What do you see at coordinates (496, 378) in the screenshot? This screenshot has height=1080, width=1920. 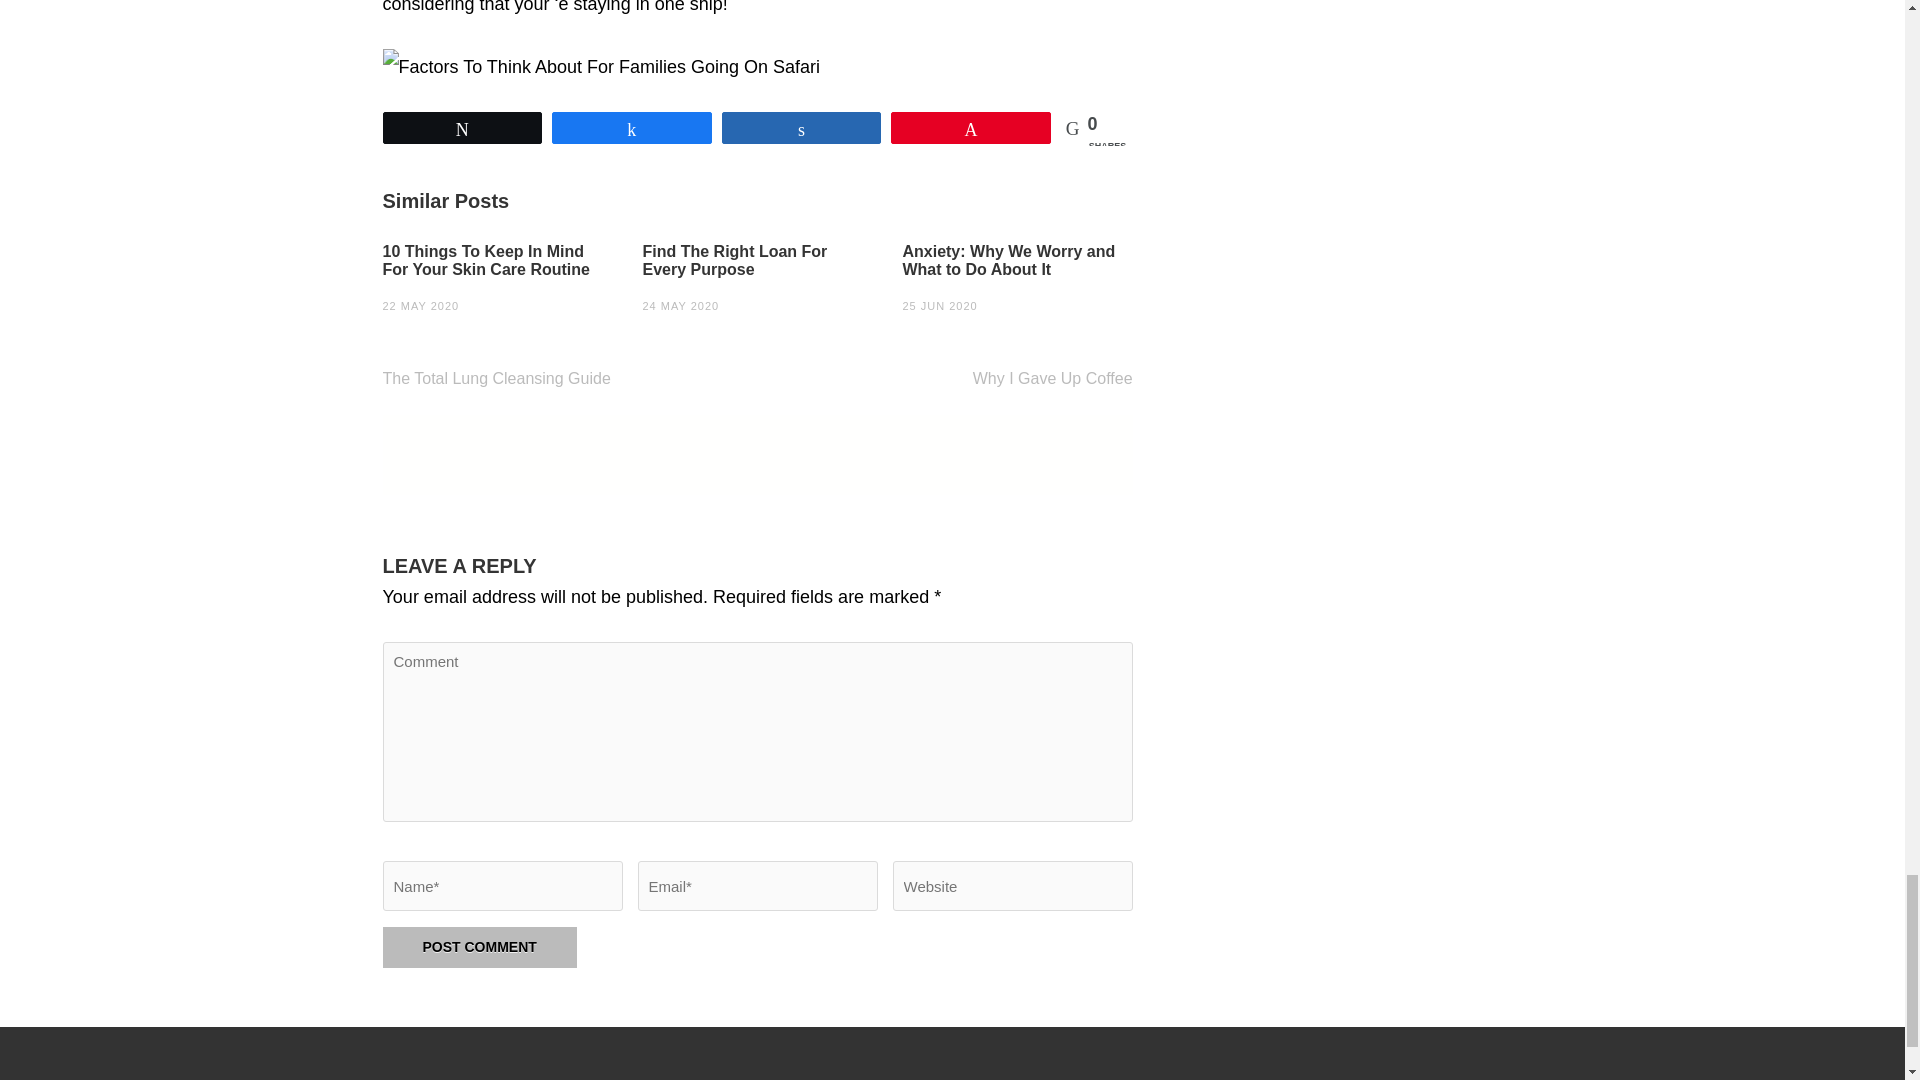 I see `The Total Lung Cleansing Guide` at bounding box center [496, 378].